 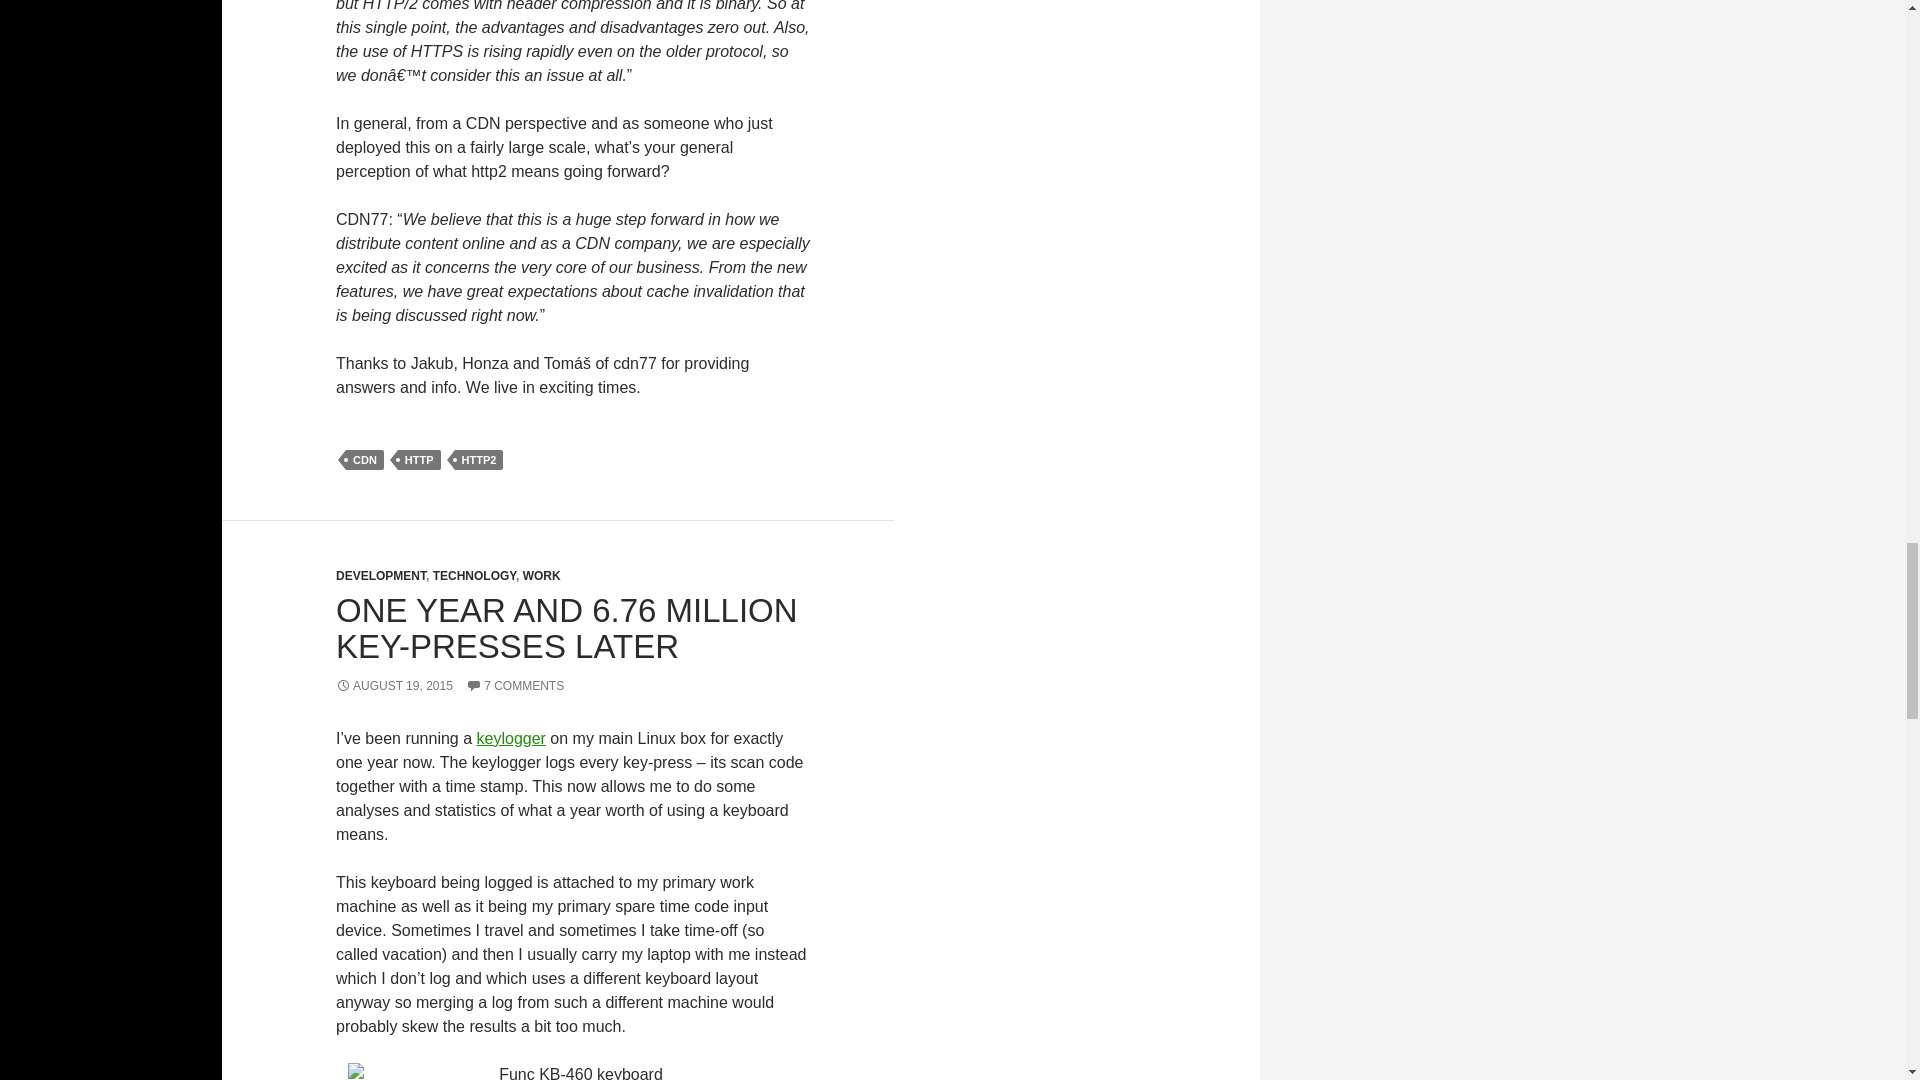 What do you see at coordinates (364, 460) in the screenshot?
I see `CDN` at bounding box center [364, 460].